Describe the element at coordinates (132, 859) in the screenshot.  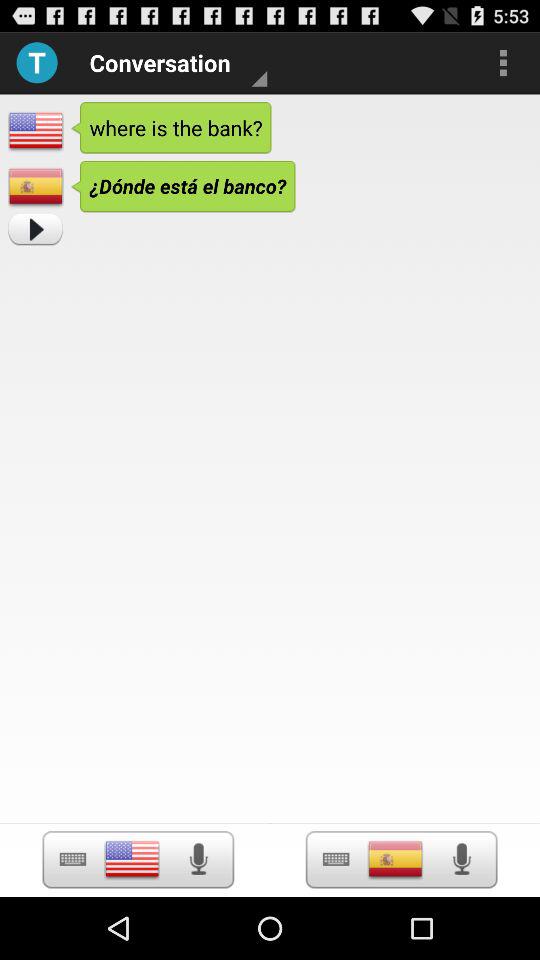
I see `country blog` at that location.